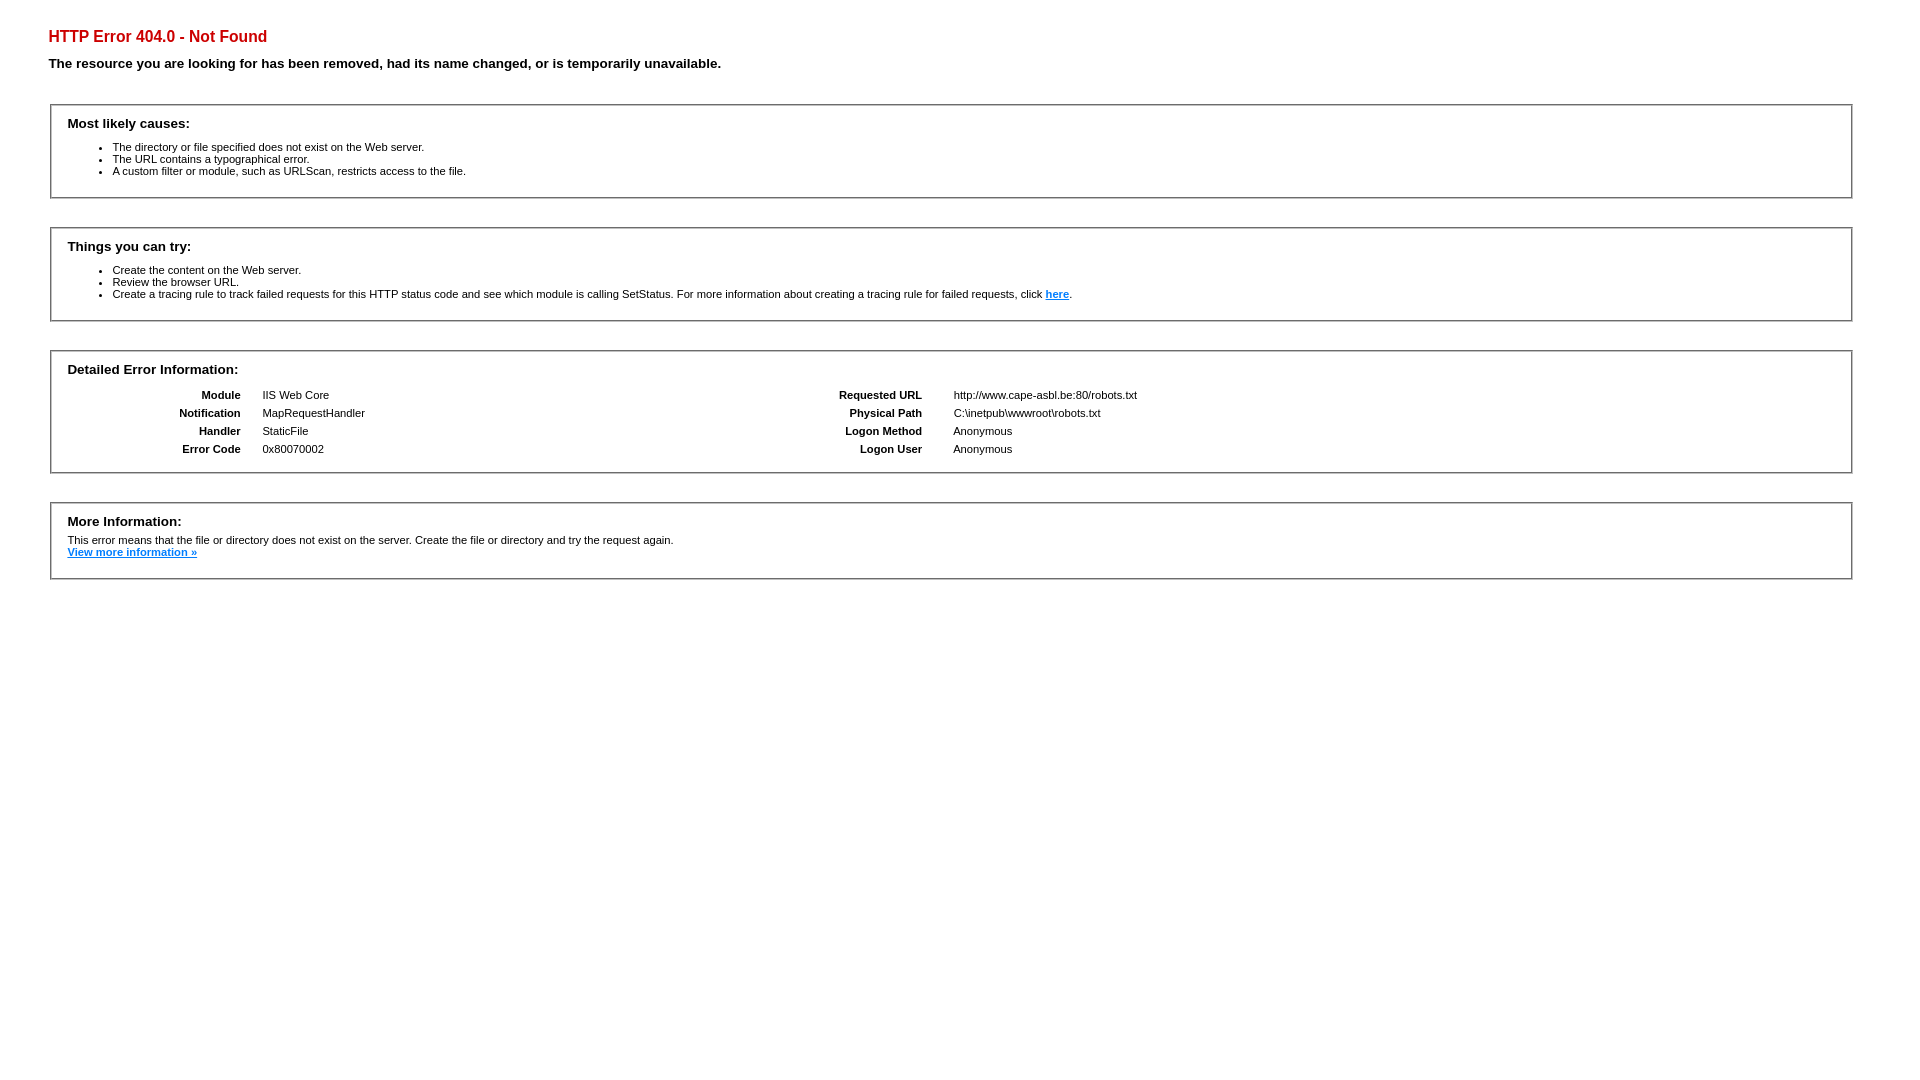  I want to click on here, so click(1058, 294).